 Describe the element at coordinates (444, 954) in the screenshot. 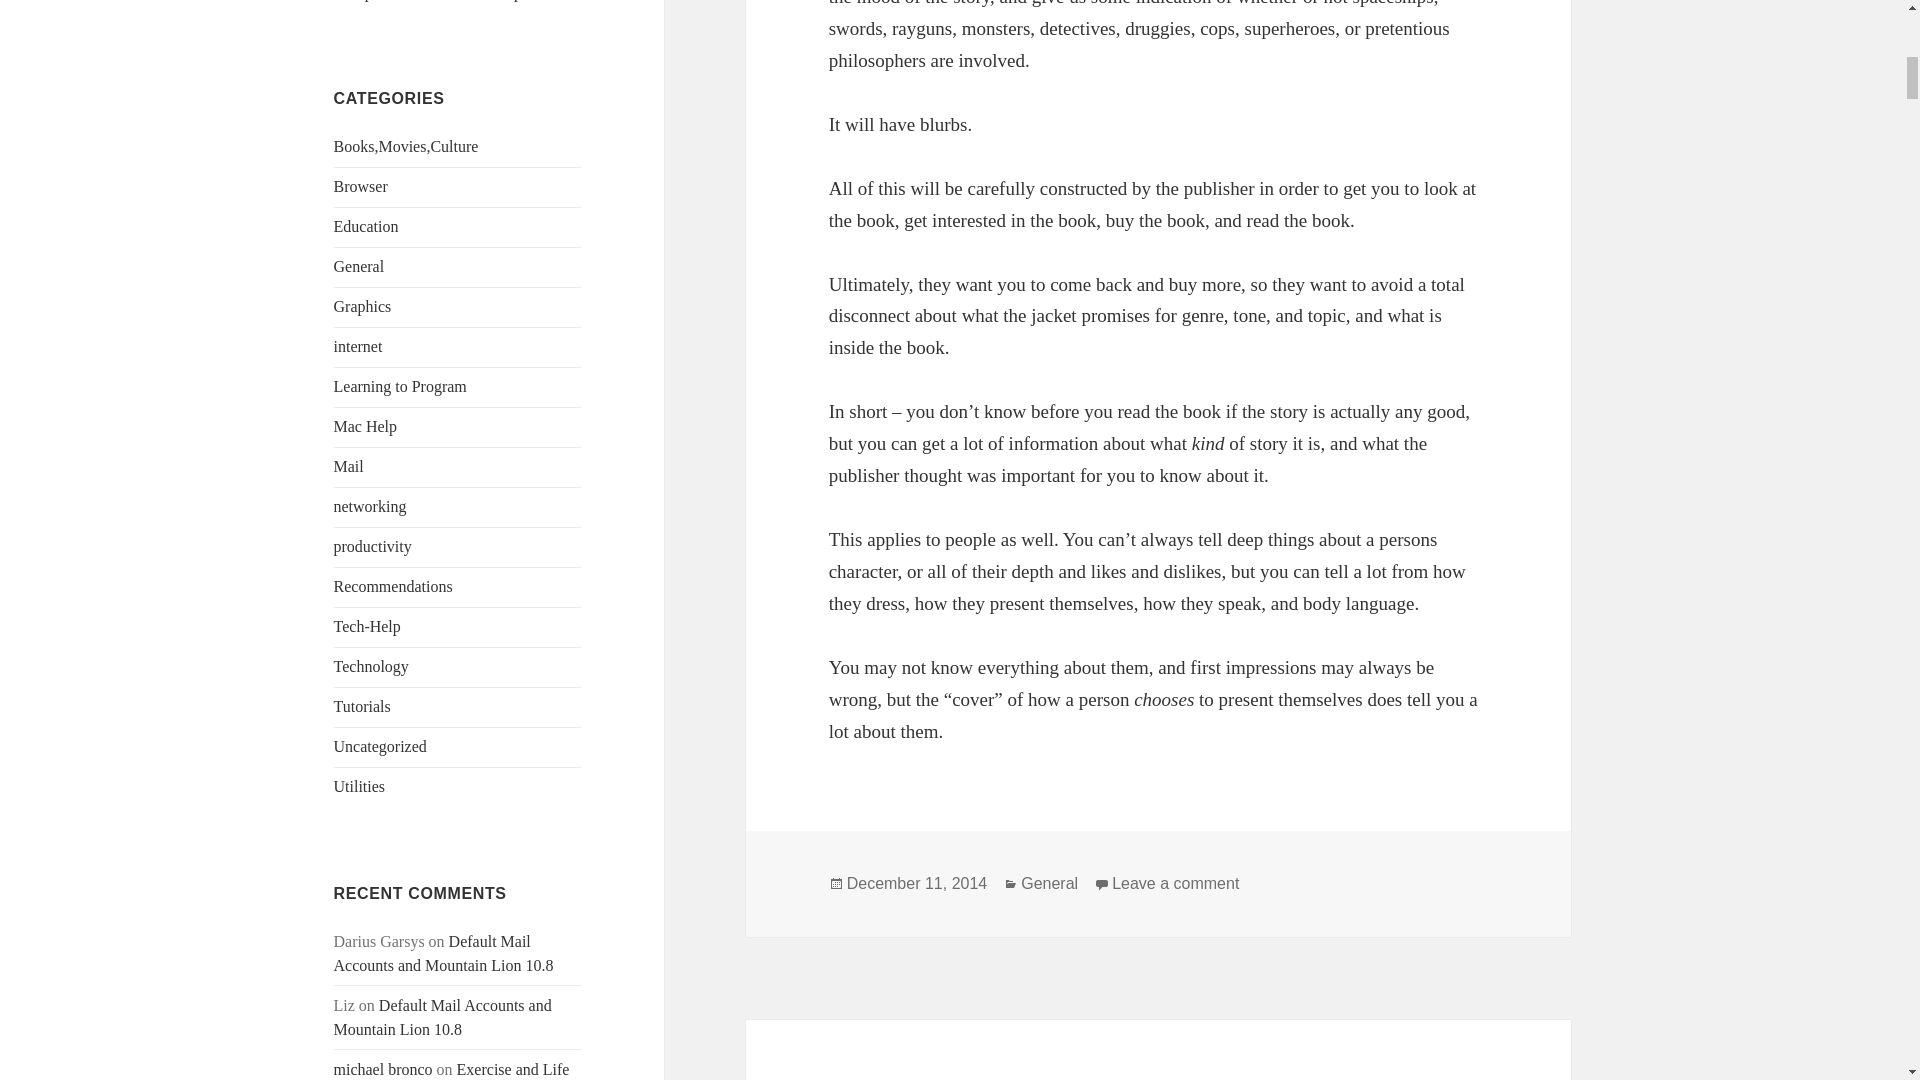

I see `Default Mail Accounts and Mountain Lion 10.8` at that location.